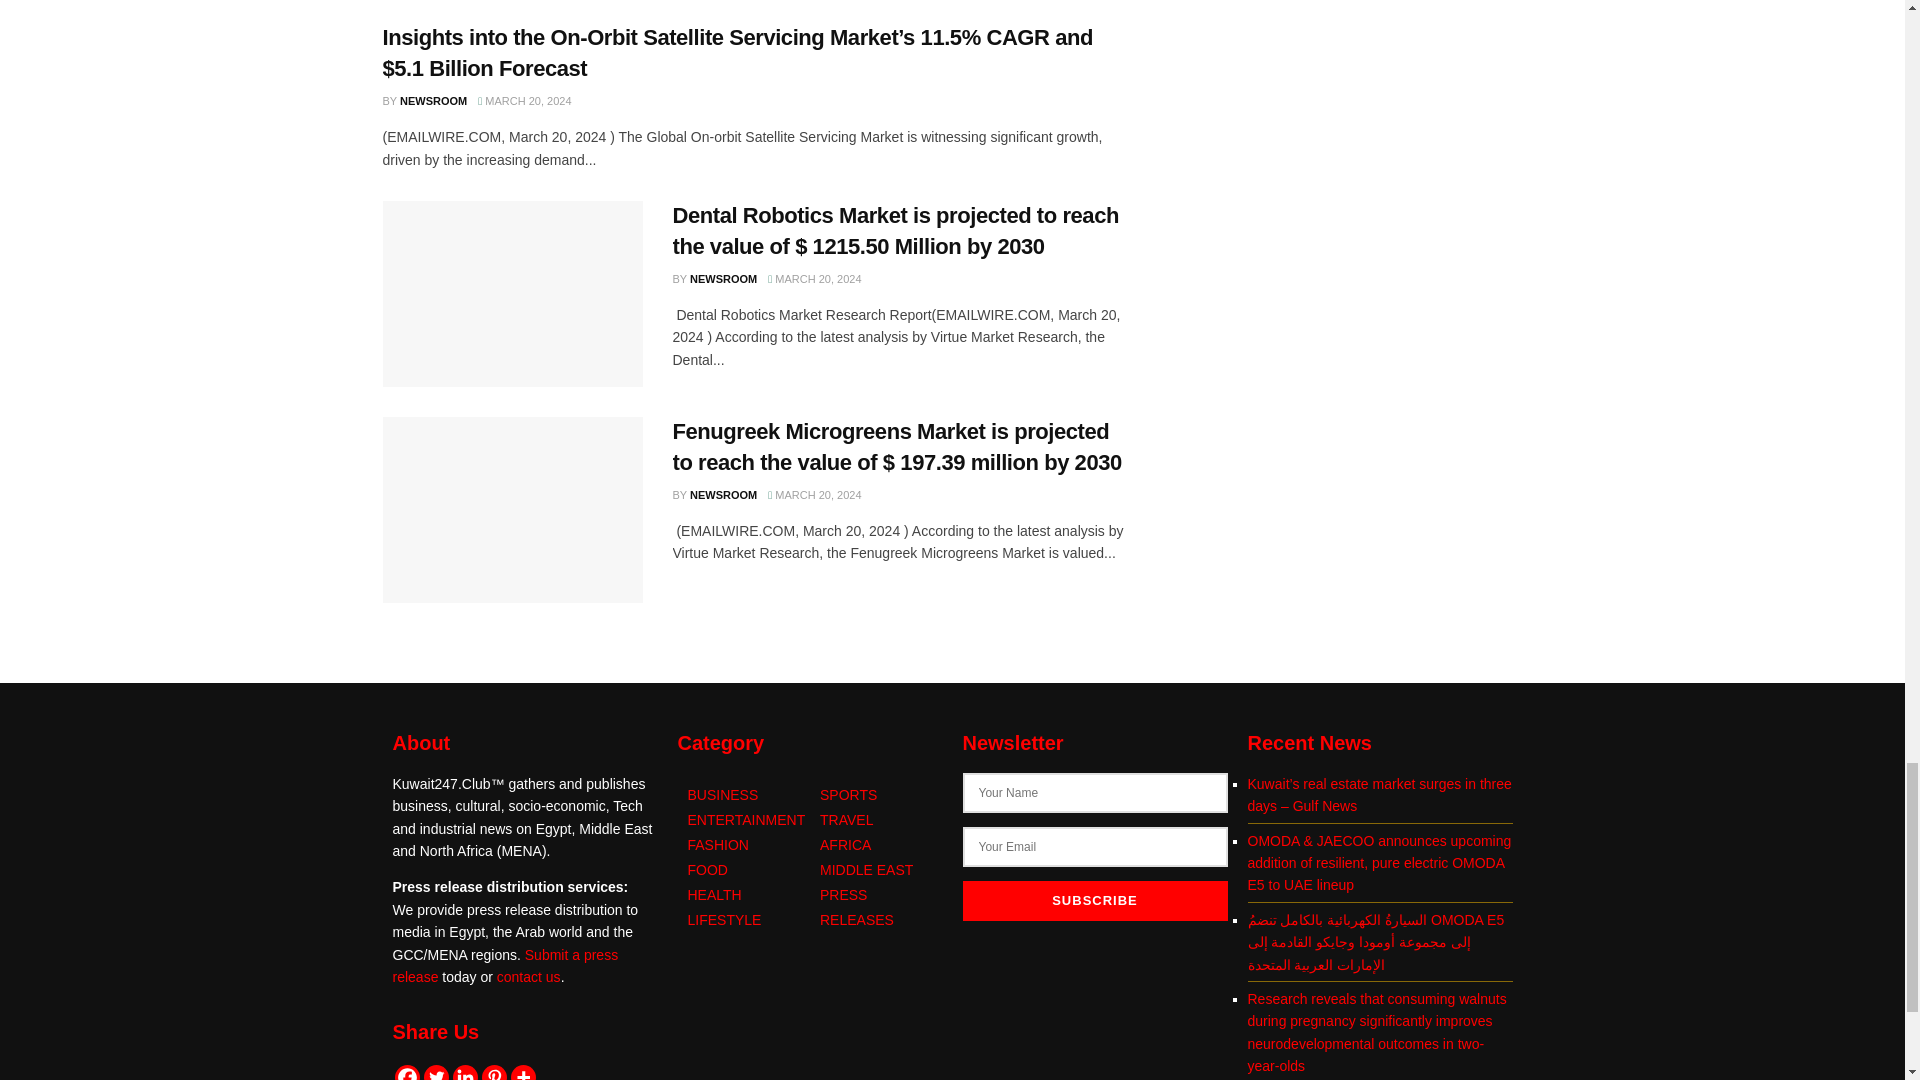 The width and height of the screenshot is (1920, 1080). I want to click on Pinterest, so click(494, 1072).